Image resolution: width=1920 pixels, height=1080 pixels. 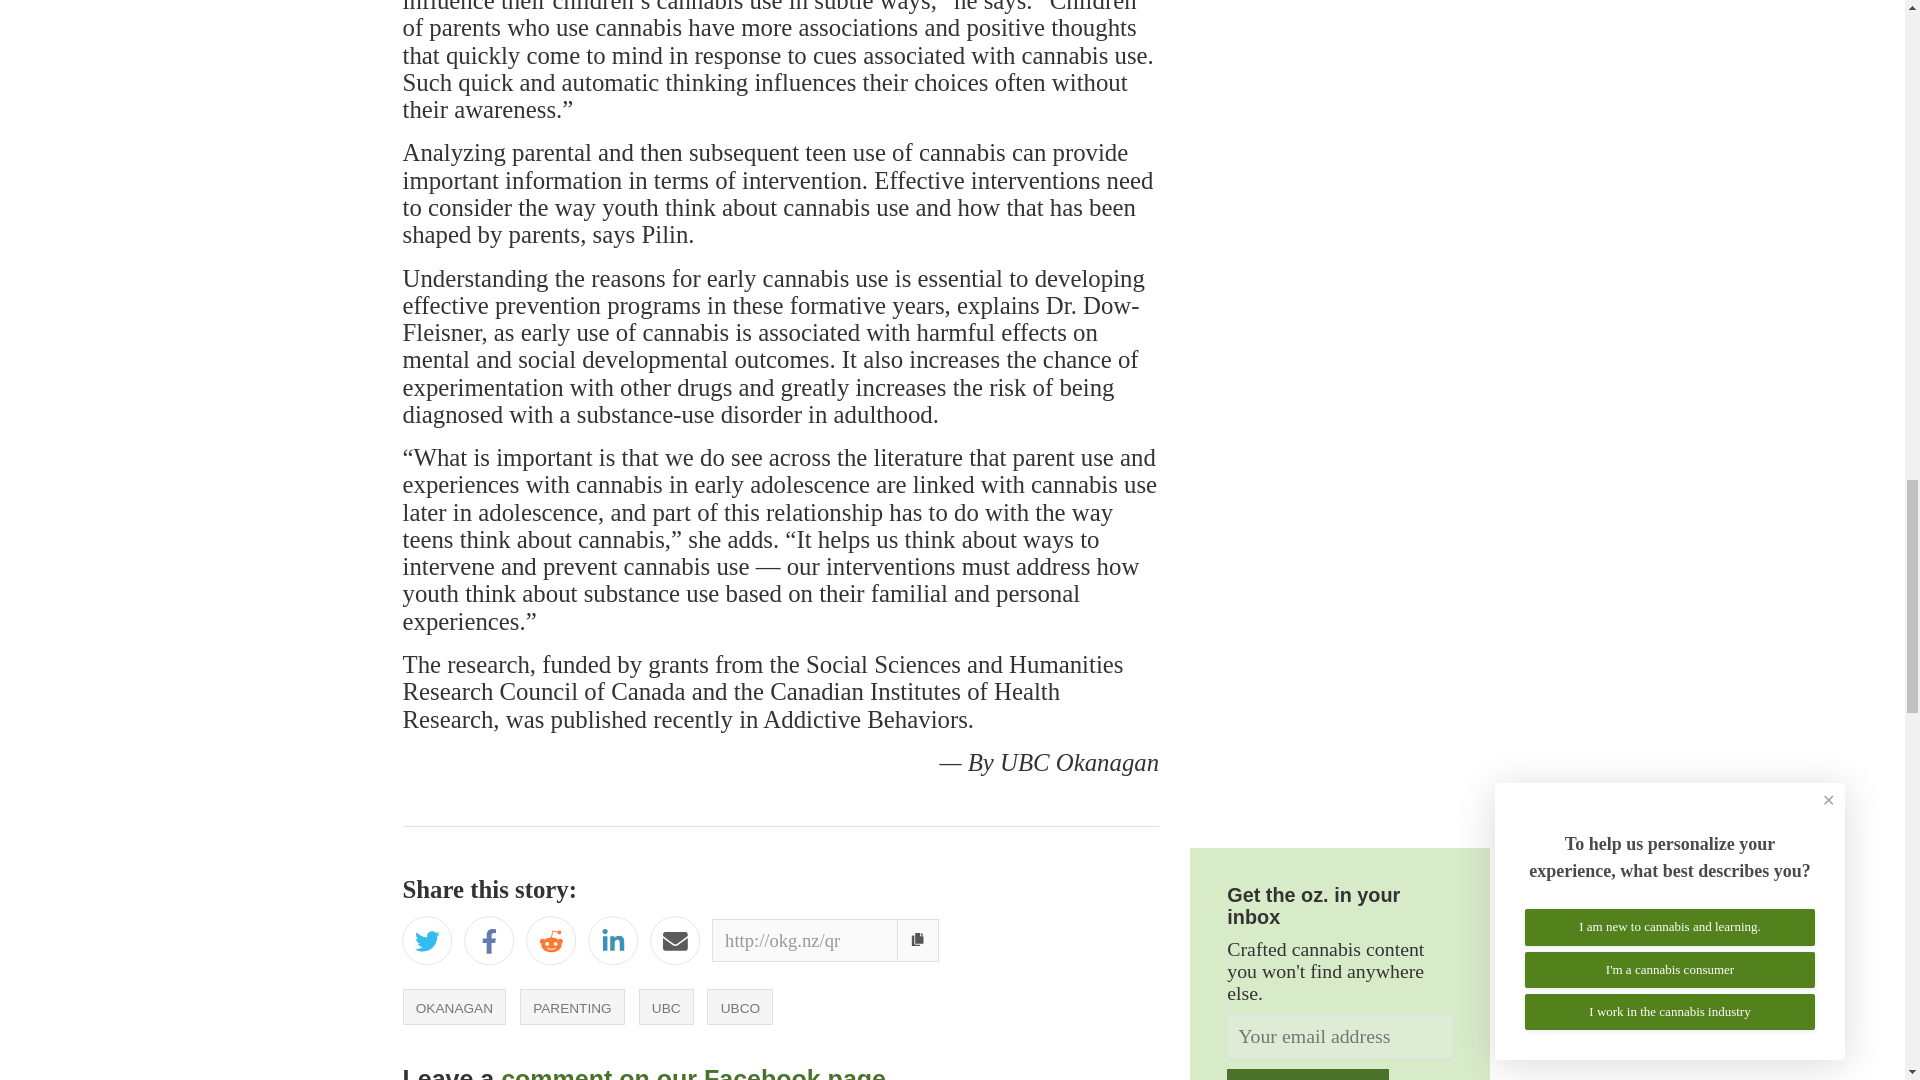 What do you see at coordinates (489, 944) in the screenshot?
I see `Share this story on Facebook` at bounding box center [489, 944].